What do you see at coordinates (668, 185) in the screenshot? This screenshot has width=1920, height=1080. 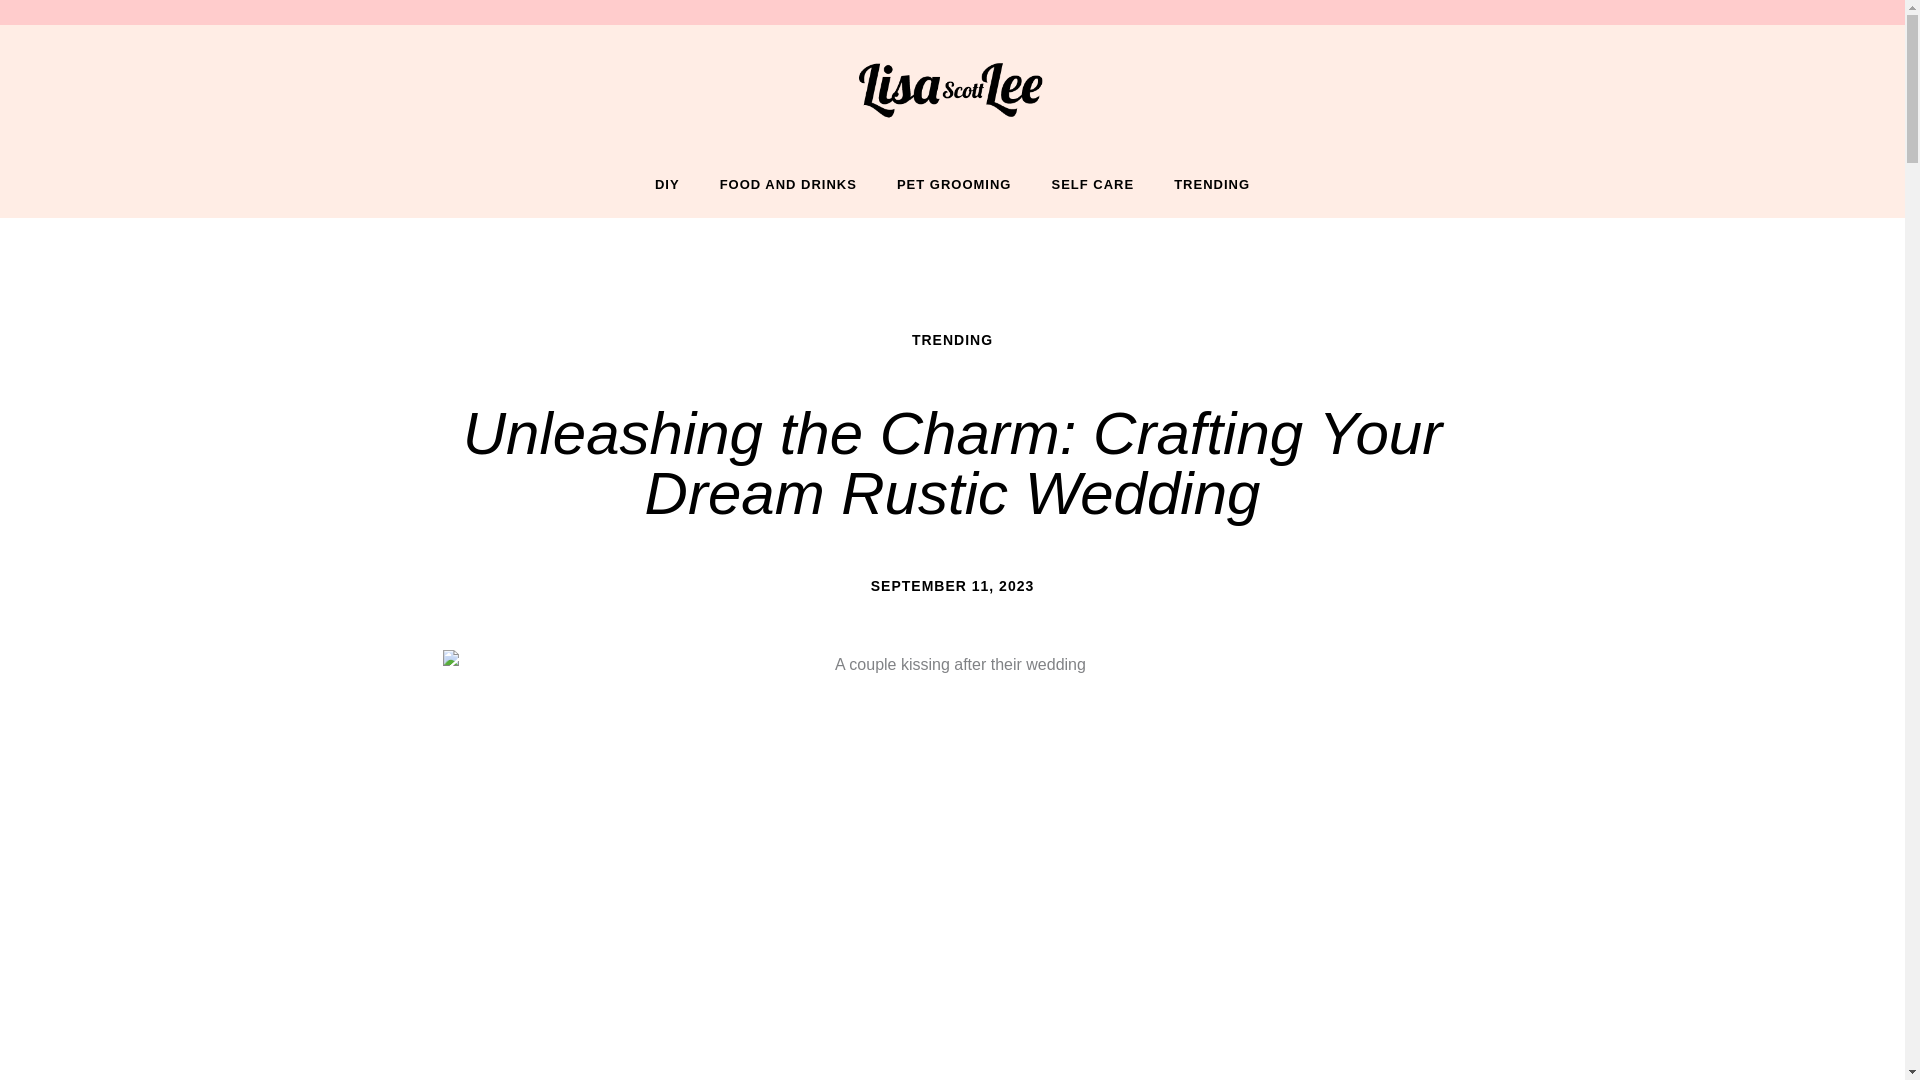 I see `DIY` at bounding box center [668, 185].